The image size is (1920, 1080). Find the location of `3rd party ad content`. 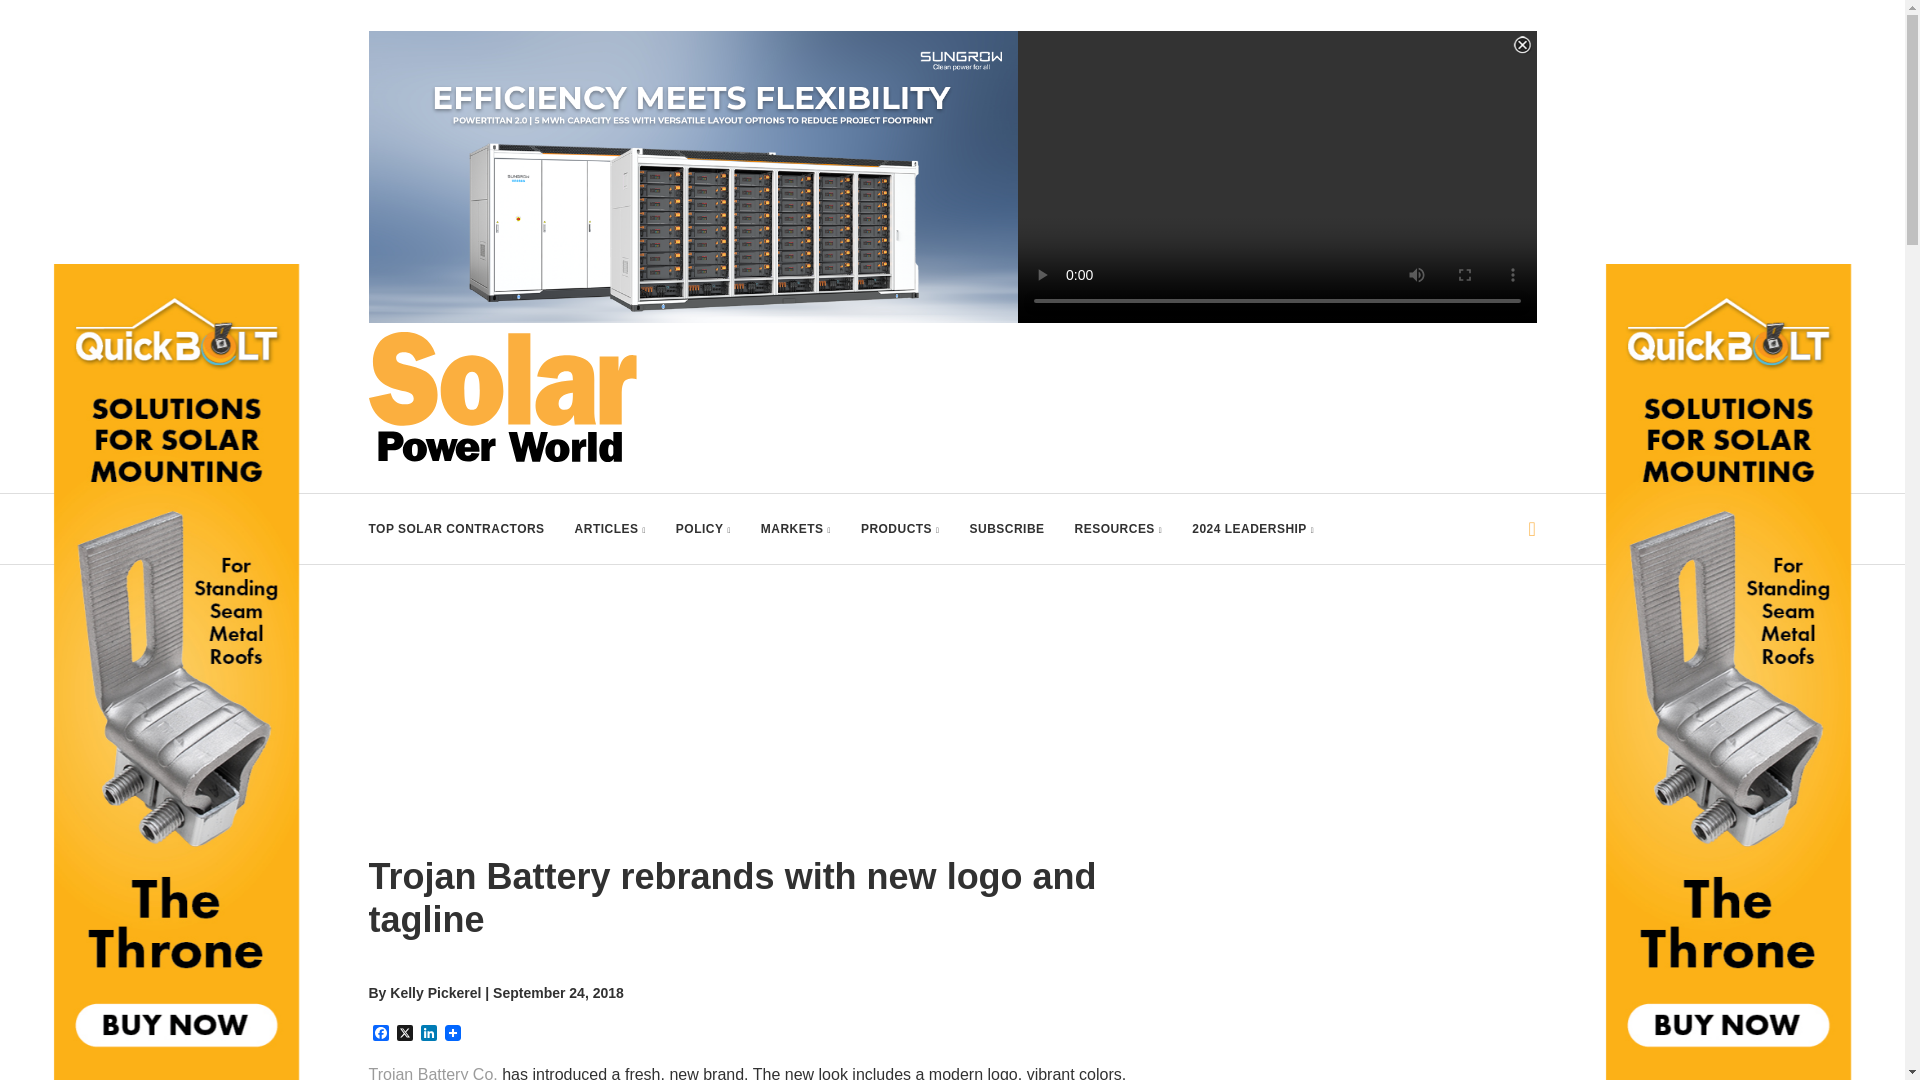

3rd party ad content is located at coordinates (1172, 376).